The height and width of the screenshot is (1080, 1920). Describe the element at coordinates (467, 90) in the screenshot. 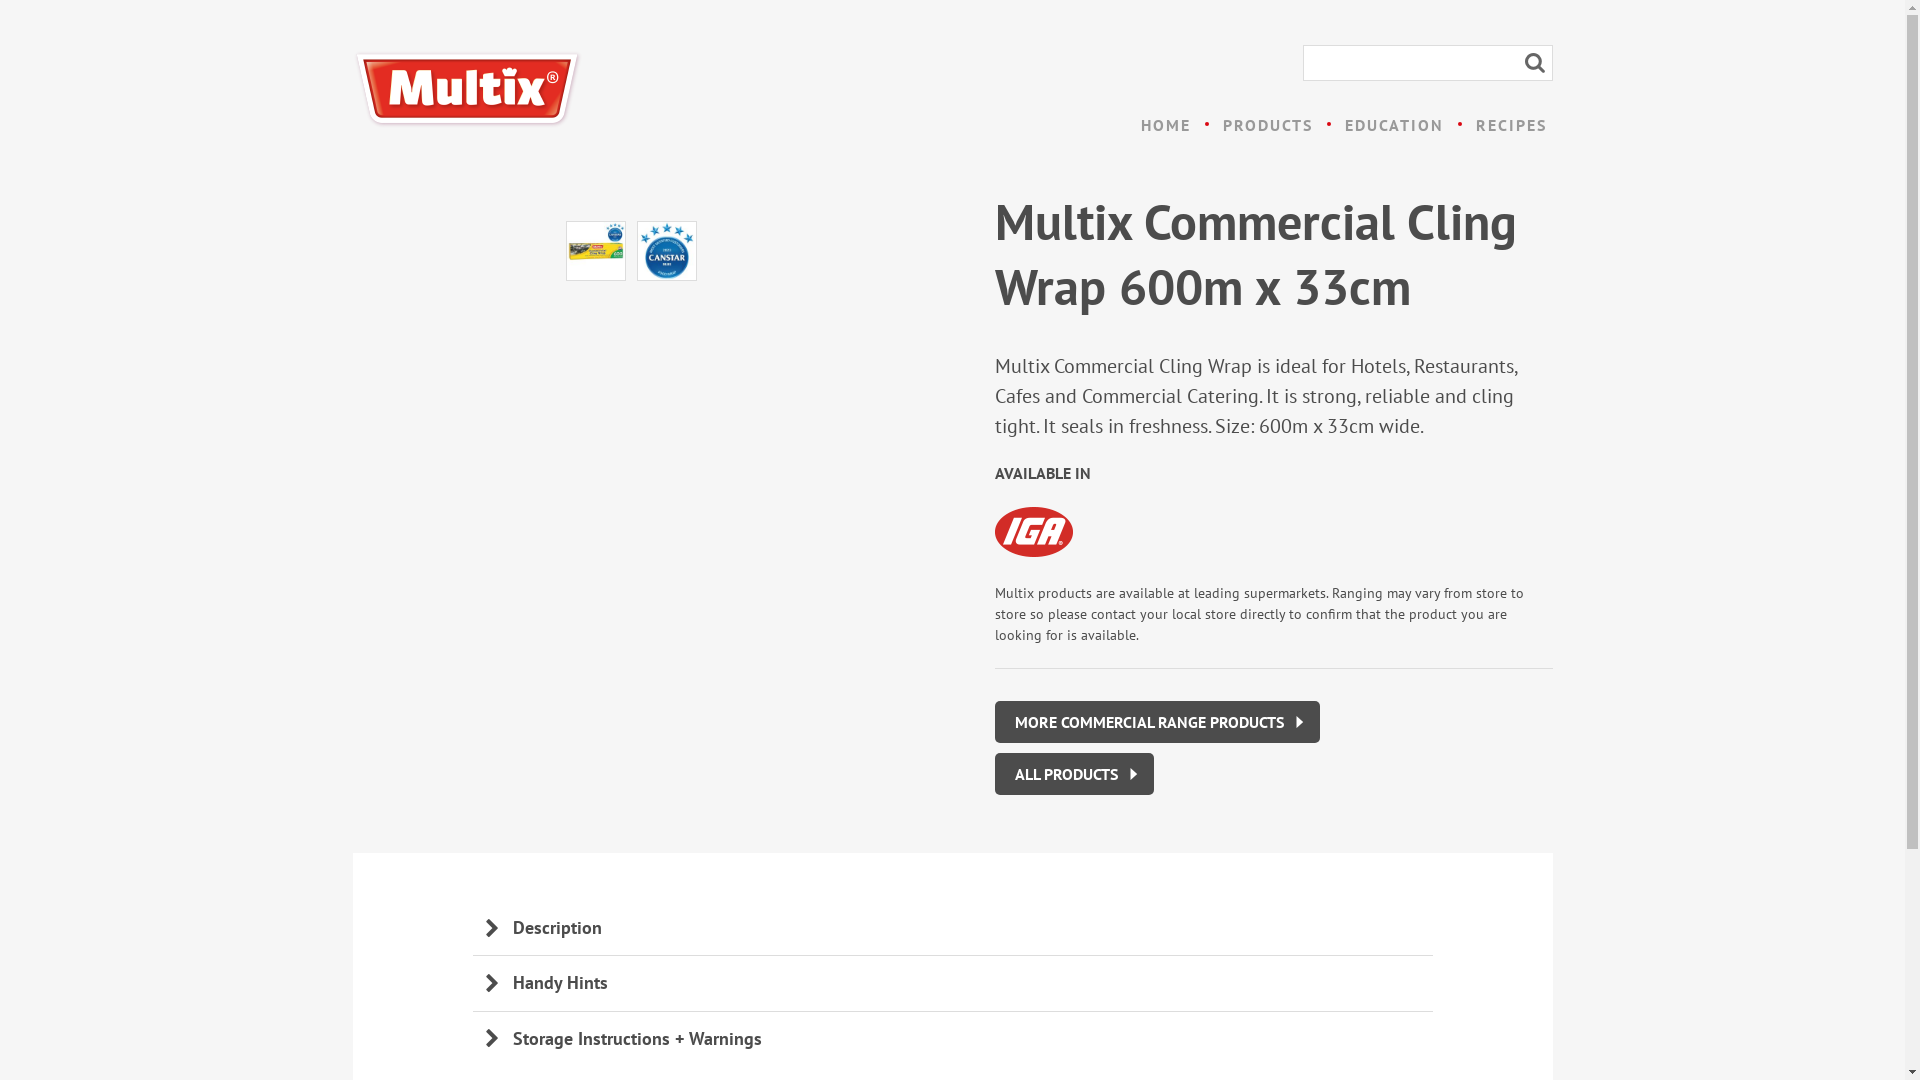

I see `Multix` at that location.